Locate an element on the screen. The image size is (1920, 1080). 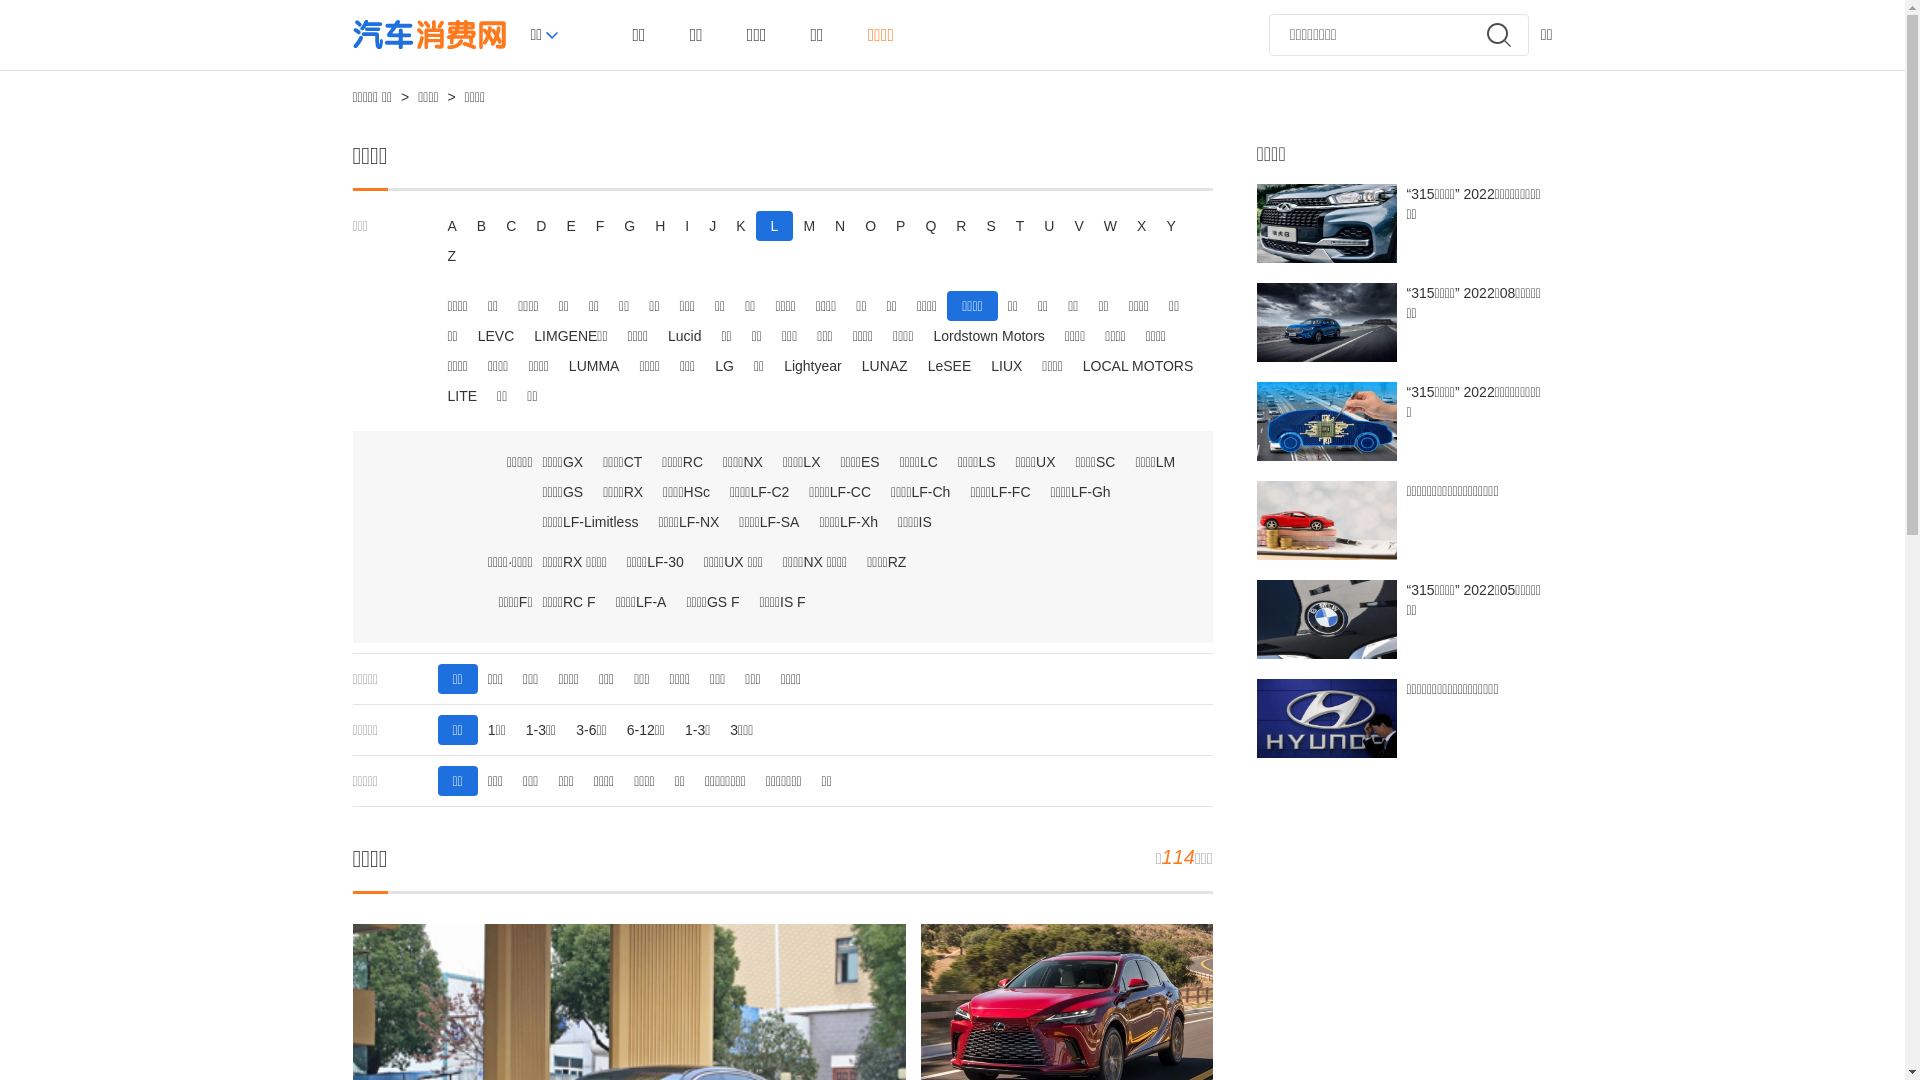
M is located at coordinates (809, 226).